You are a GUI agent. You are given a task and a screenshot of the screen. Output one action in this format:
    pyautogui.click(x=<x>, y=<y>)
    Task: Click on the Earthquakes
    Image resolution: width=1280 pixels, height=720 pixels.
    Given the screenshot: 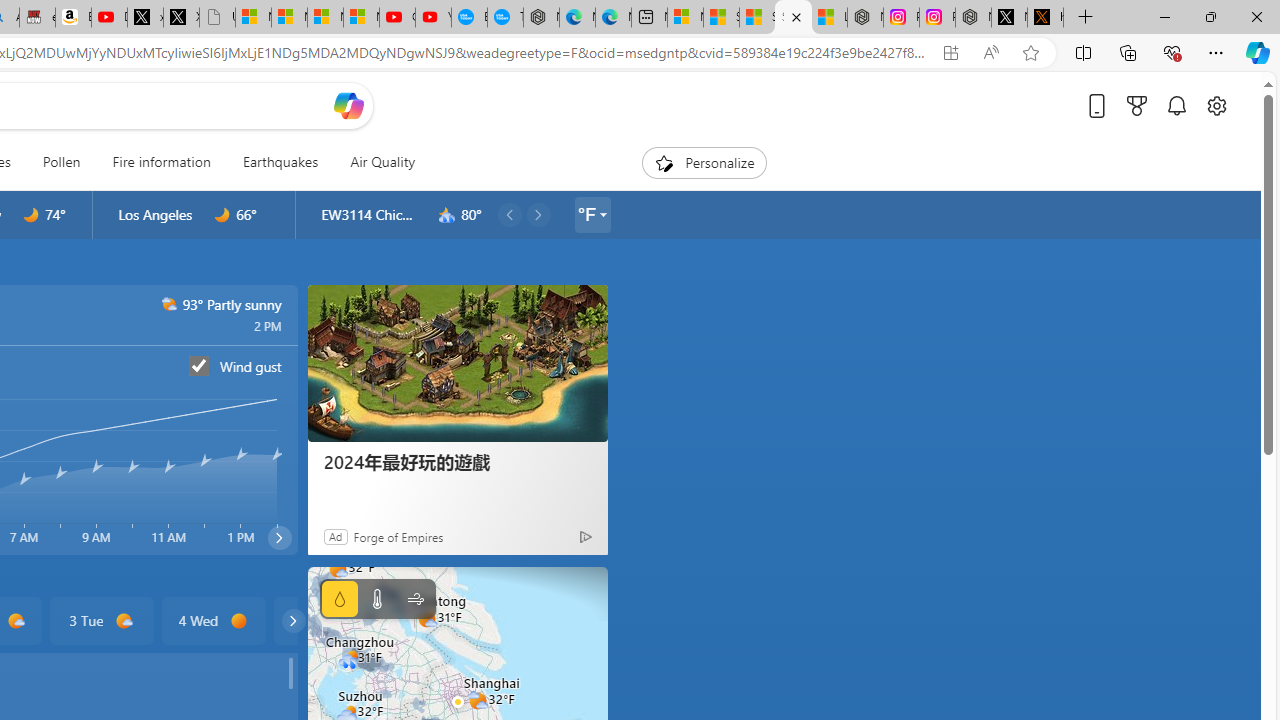 What is the action you would take?
    pyautogui.click(x=280, y=162)
    